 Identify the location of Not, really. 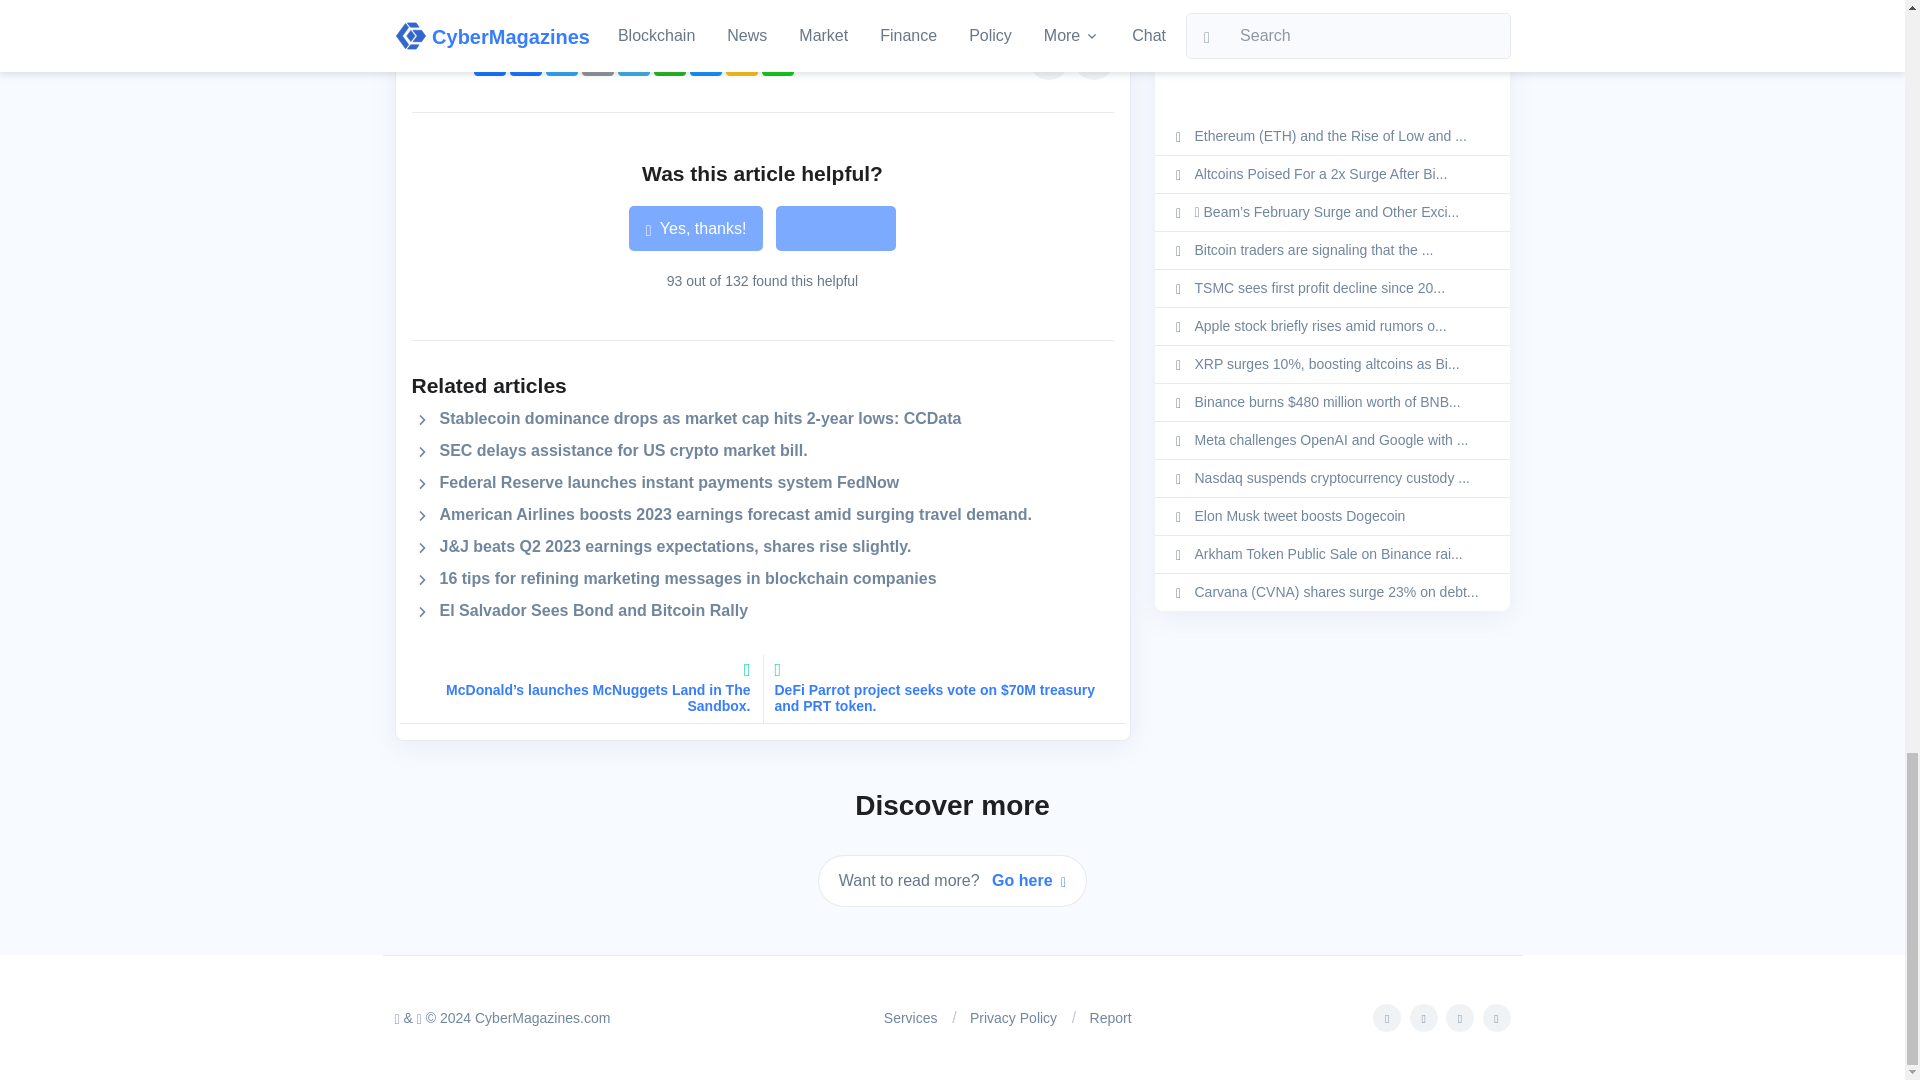
(836, 228).